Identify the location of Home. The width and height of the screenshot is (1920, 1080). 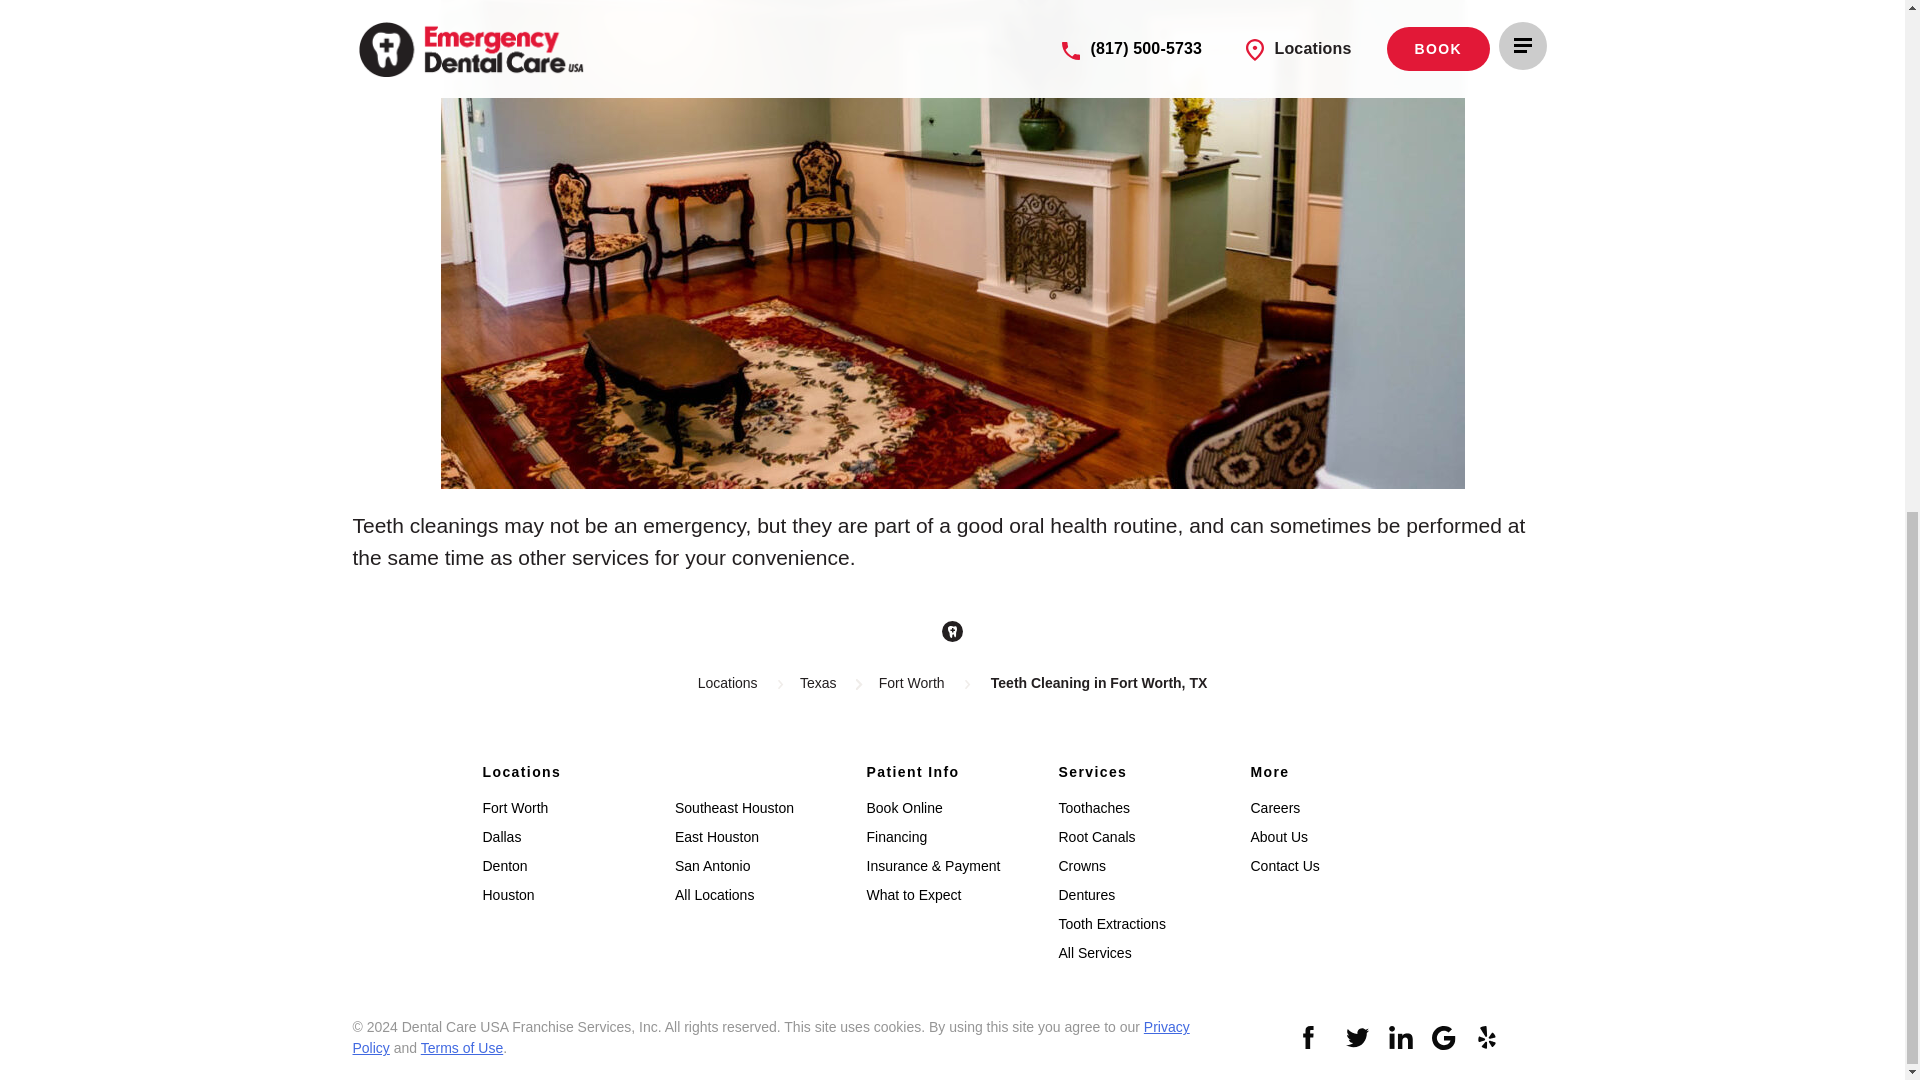
(952, 630).